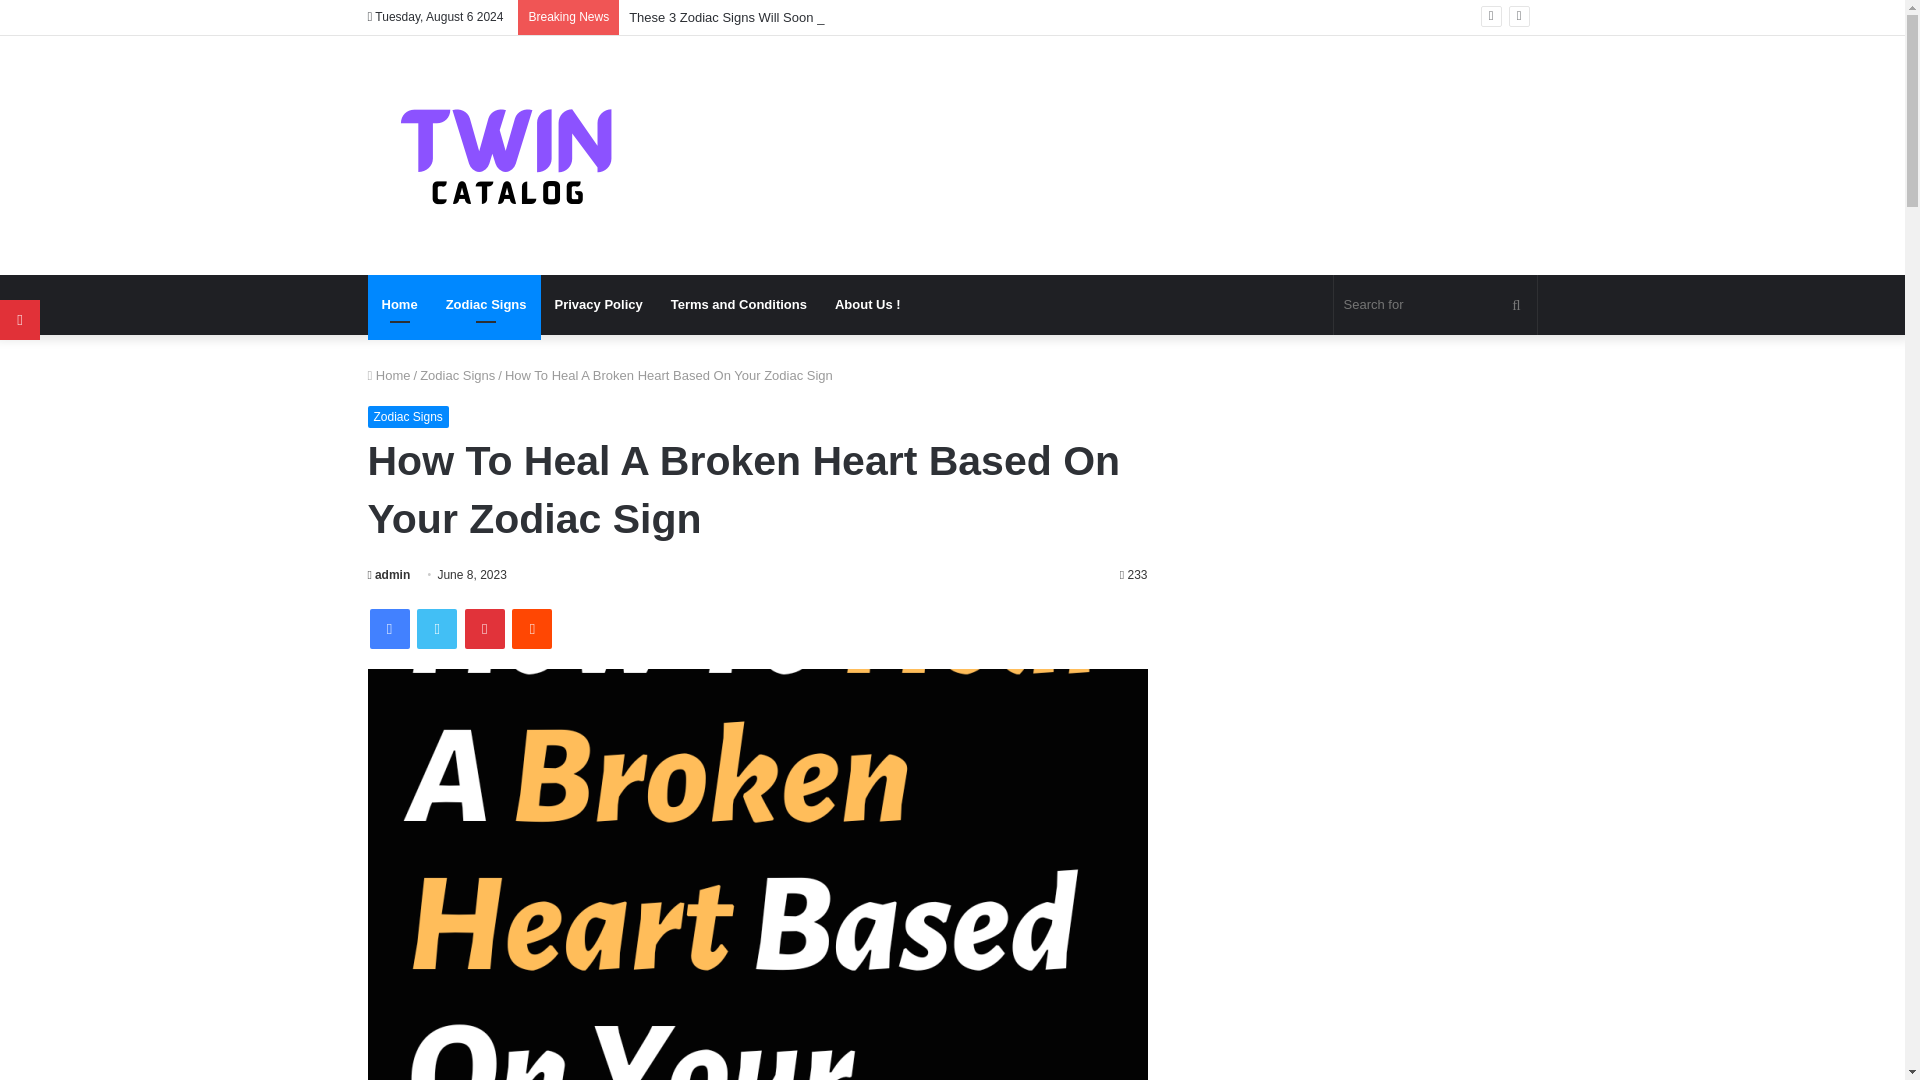 The width and height of the screenshot is (1920, 1080). Describe the element at coordinates (598, 304) in the screenshot. I see `Privacy Policy` at that location.